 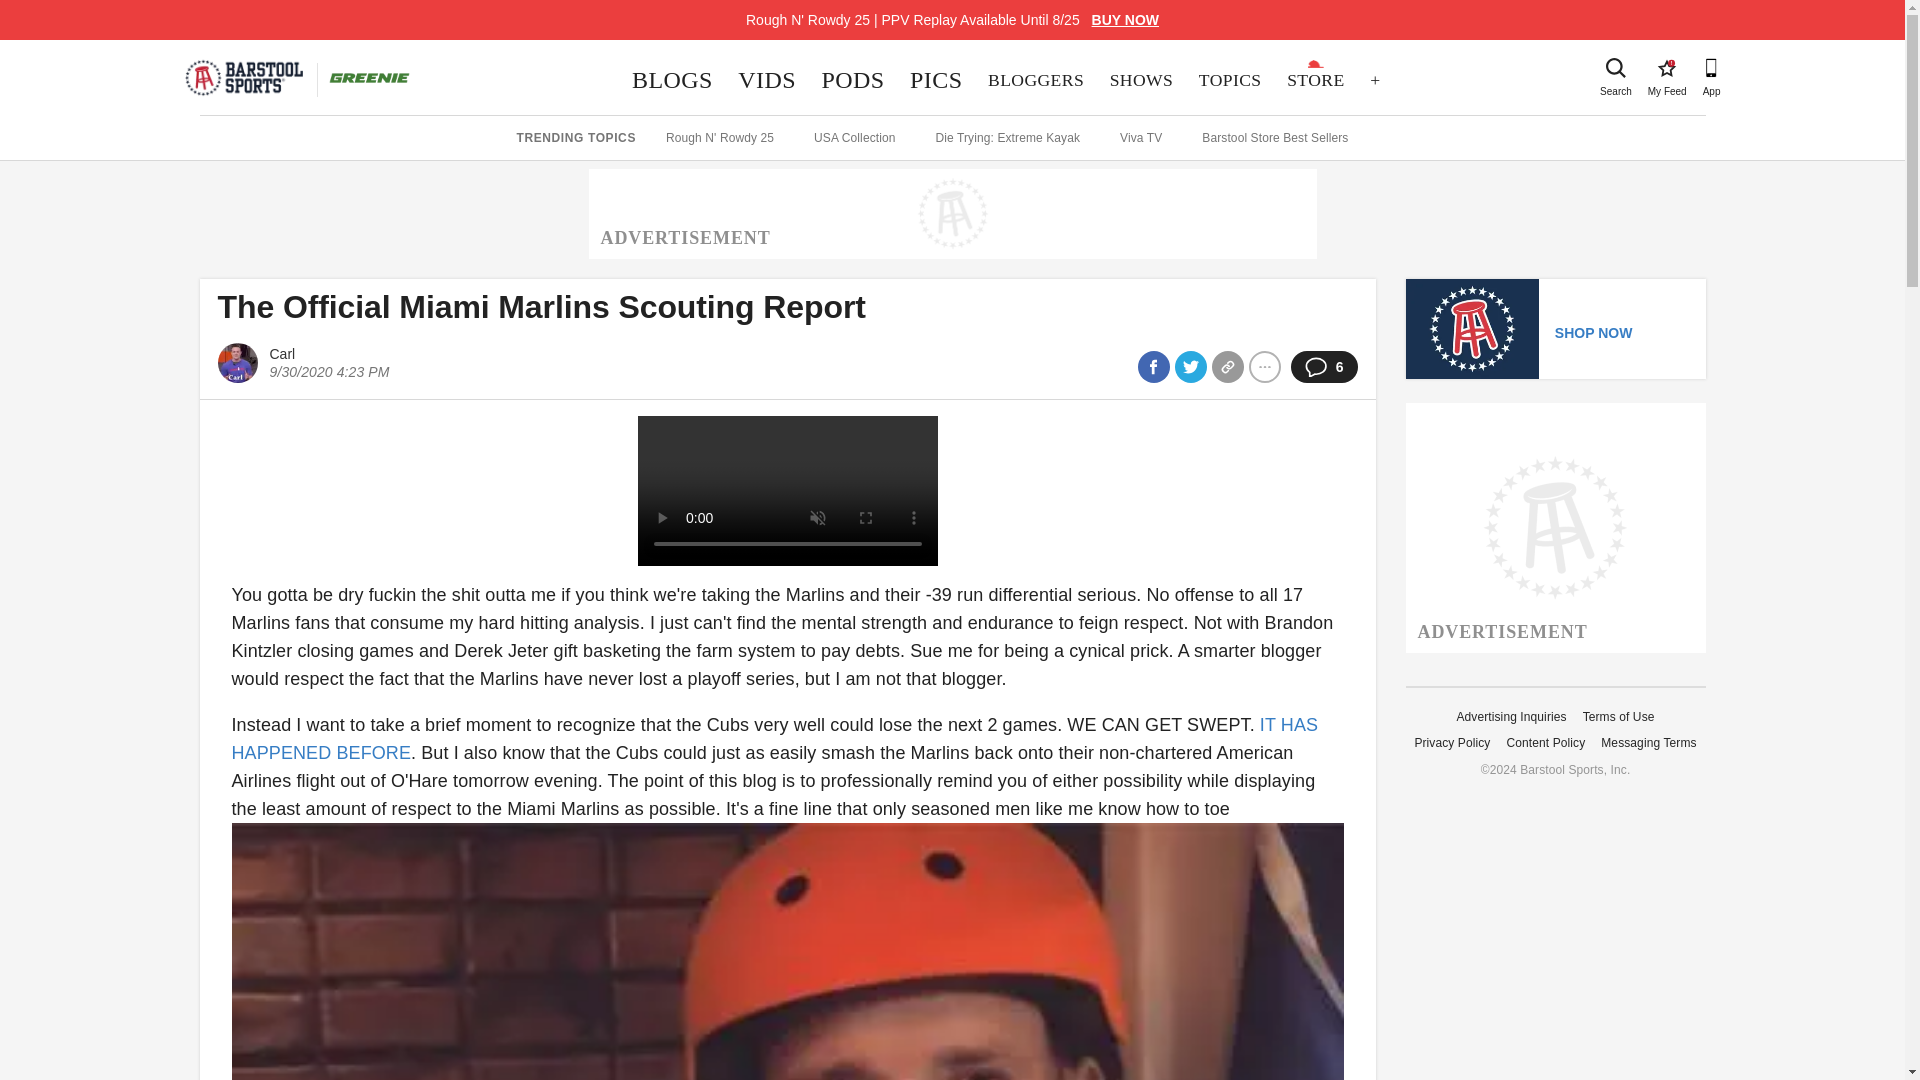 I want to click on PICS, so click(x=936, y=80).